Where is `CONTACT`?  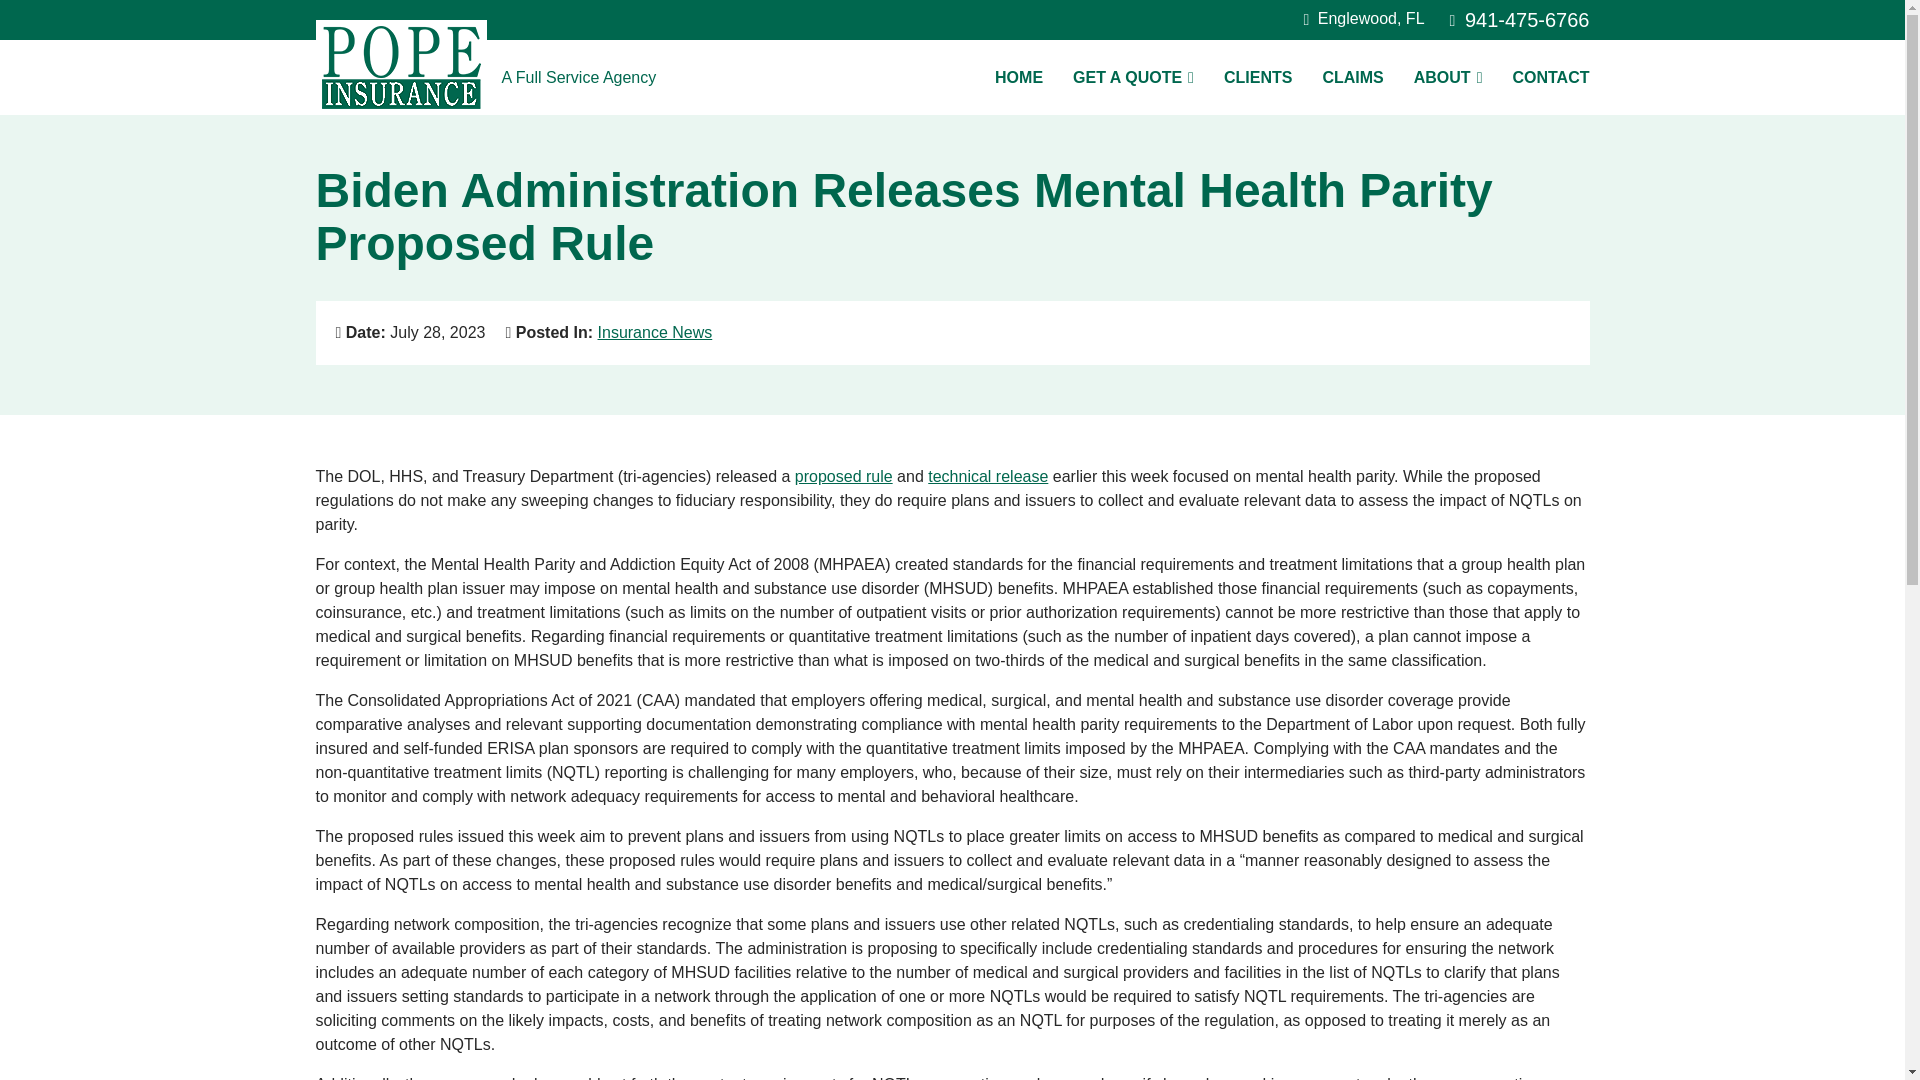
CONTACT is located at coordinates (1550, 76).